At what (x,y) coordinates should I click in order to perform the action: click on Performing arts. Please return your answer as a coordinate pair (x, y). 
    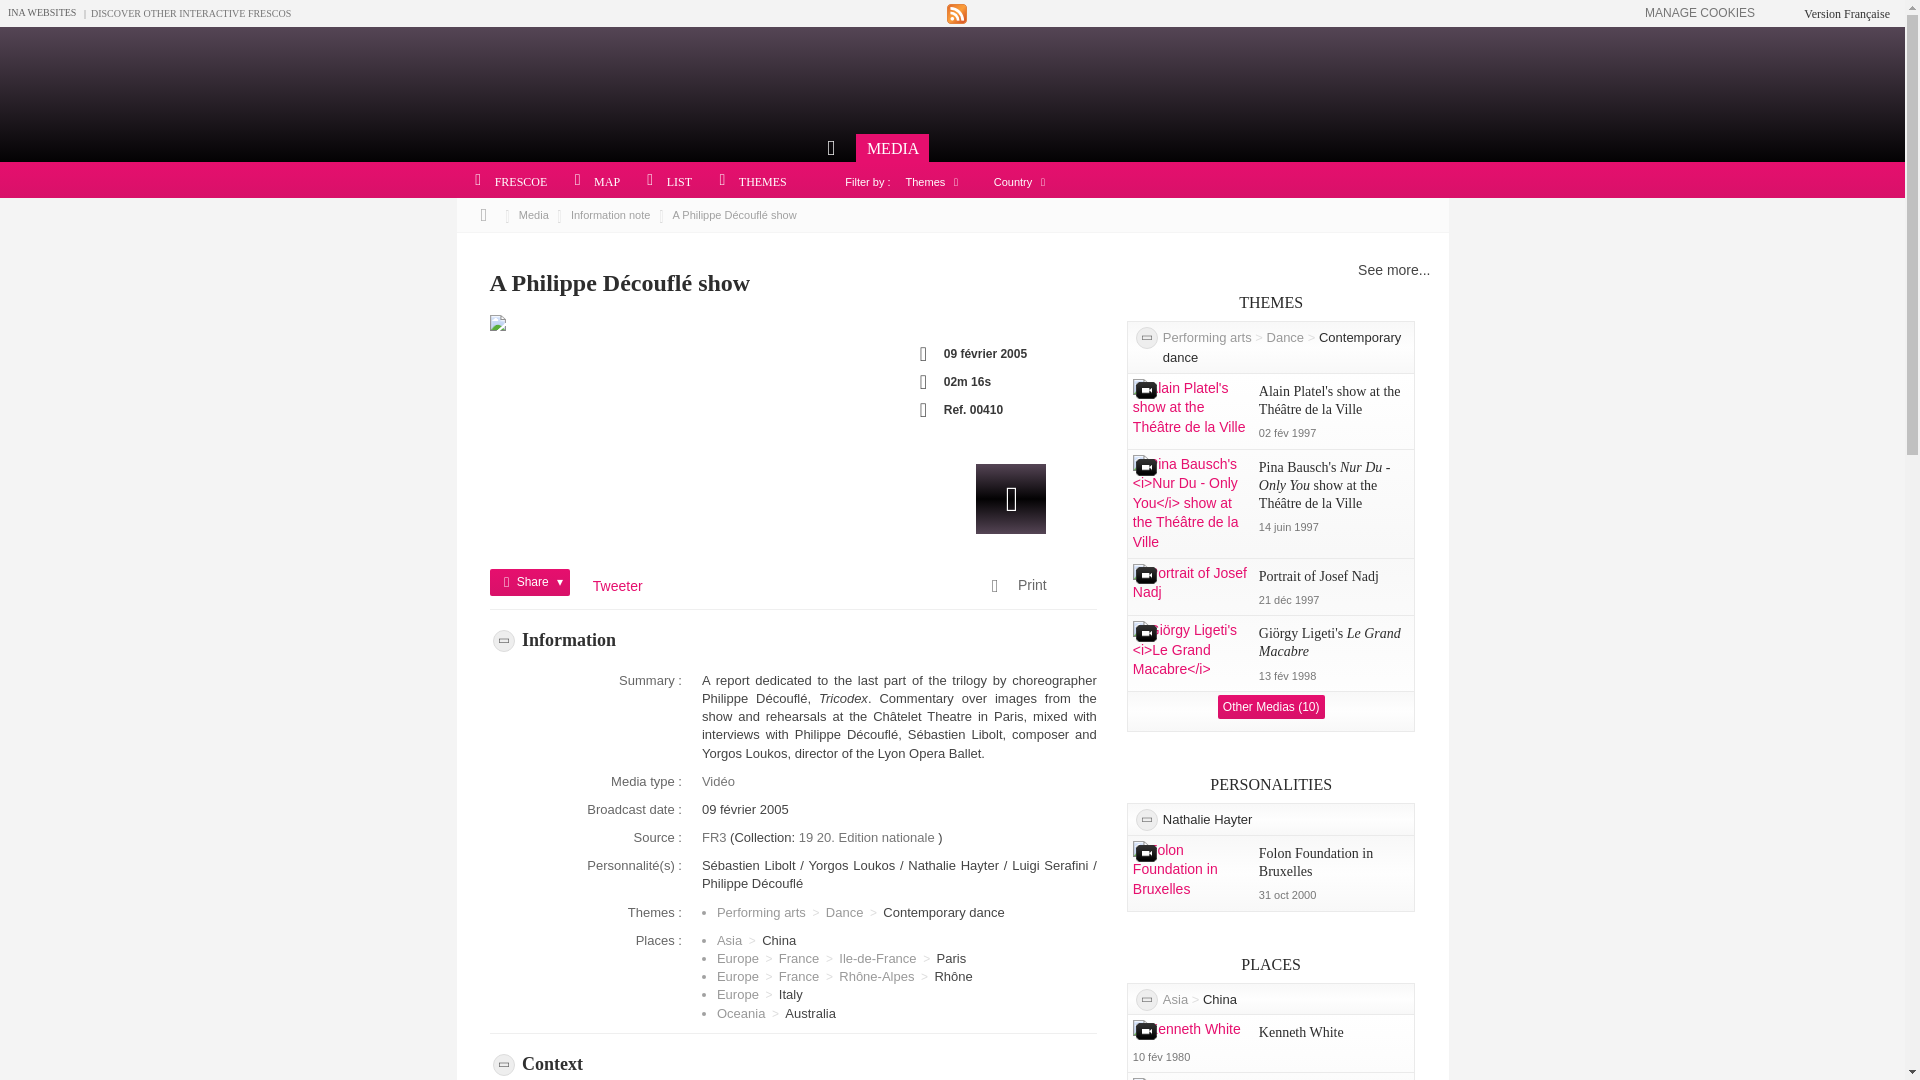
    Looking at the image, I should click on (761, 912).